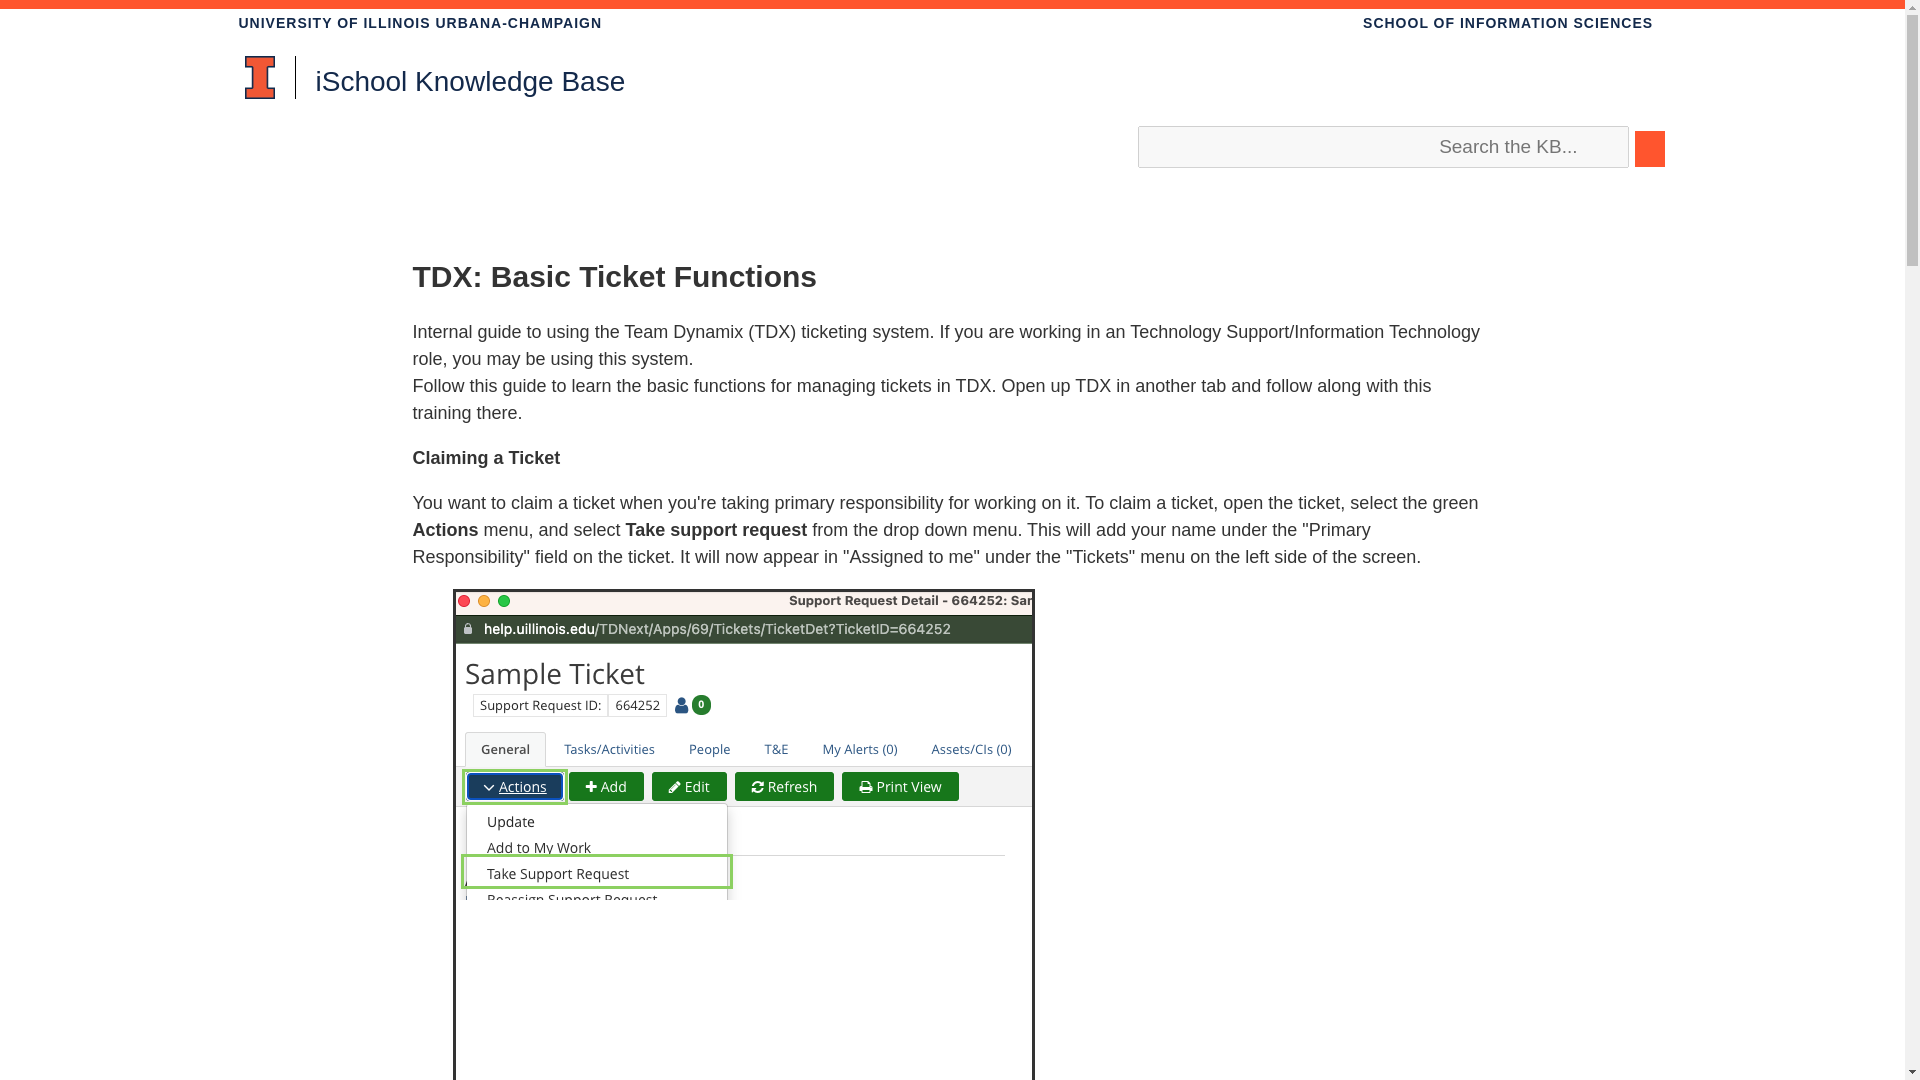 This screenshot has height=1080, width=1920. Describe the element at coordinates (952, 134) in the screenshot. I see `Search` at that location.